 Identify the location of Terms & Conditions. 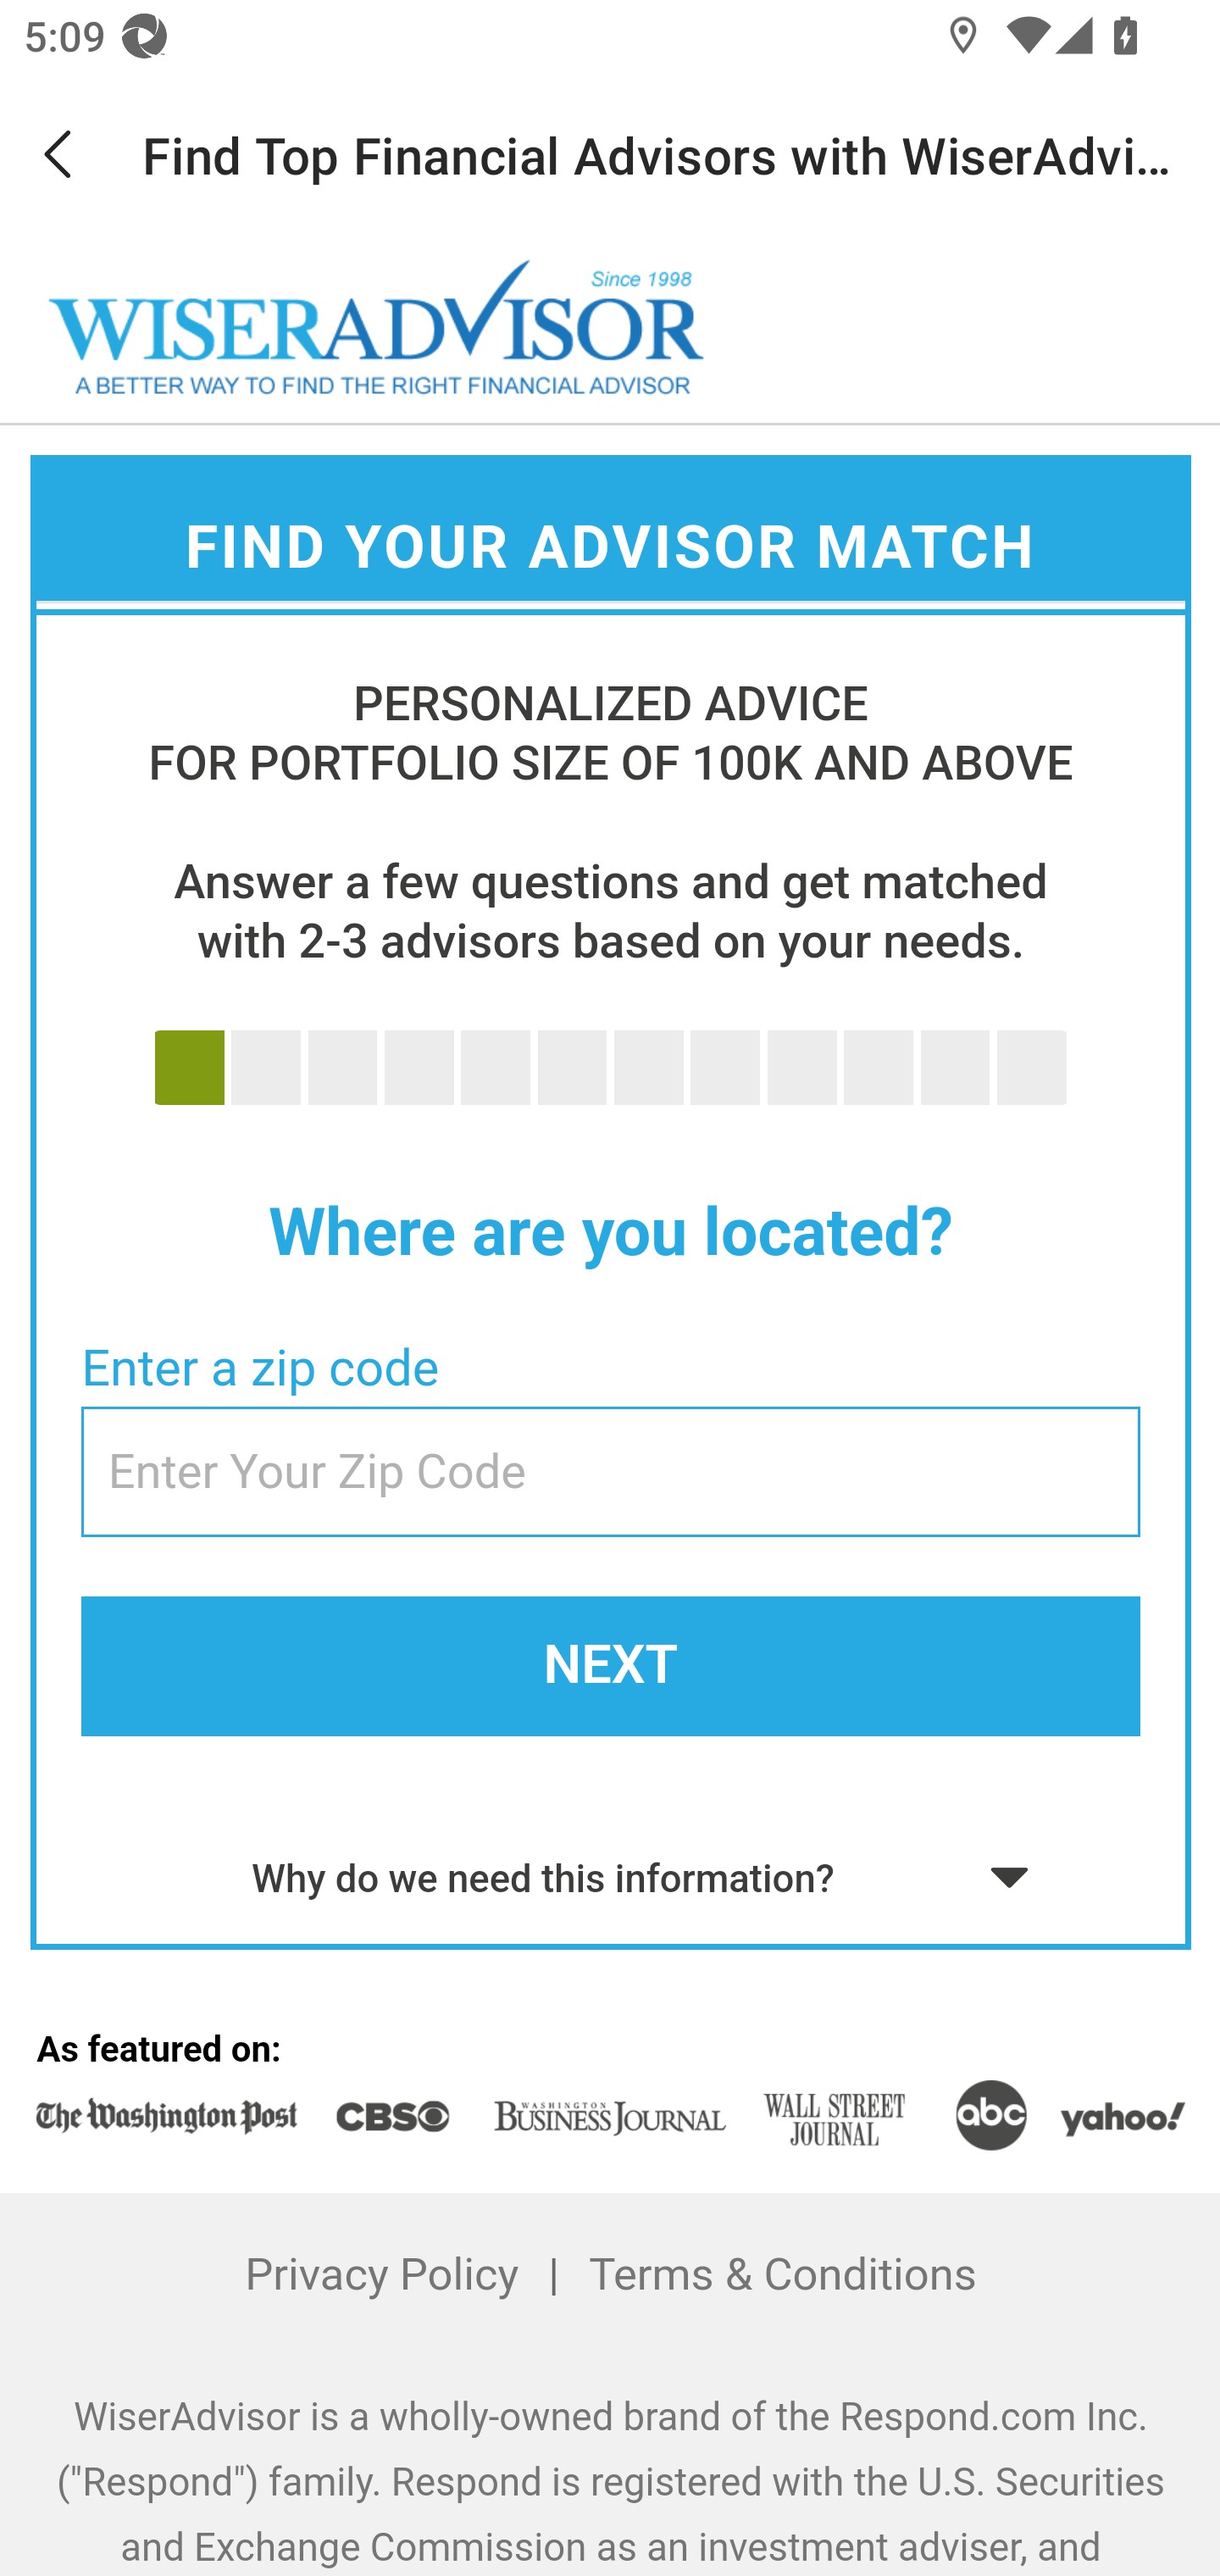
(782, 2275).